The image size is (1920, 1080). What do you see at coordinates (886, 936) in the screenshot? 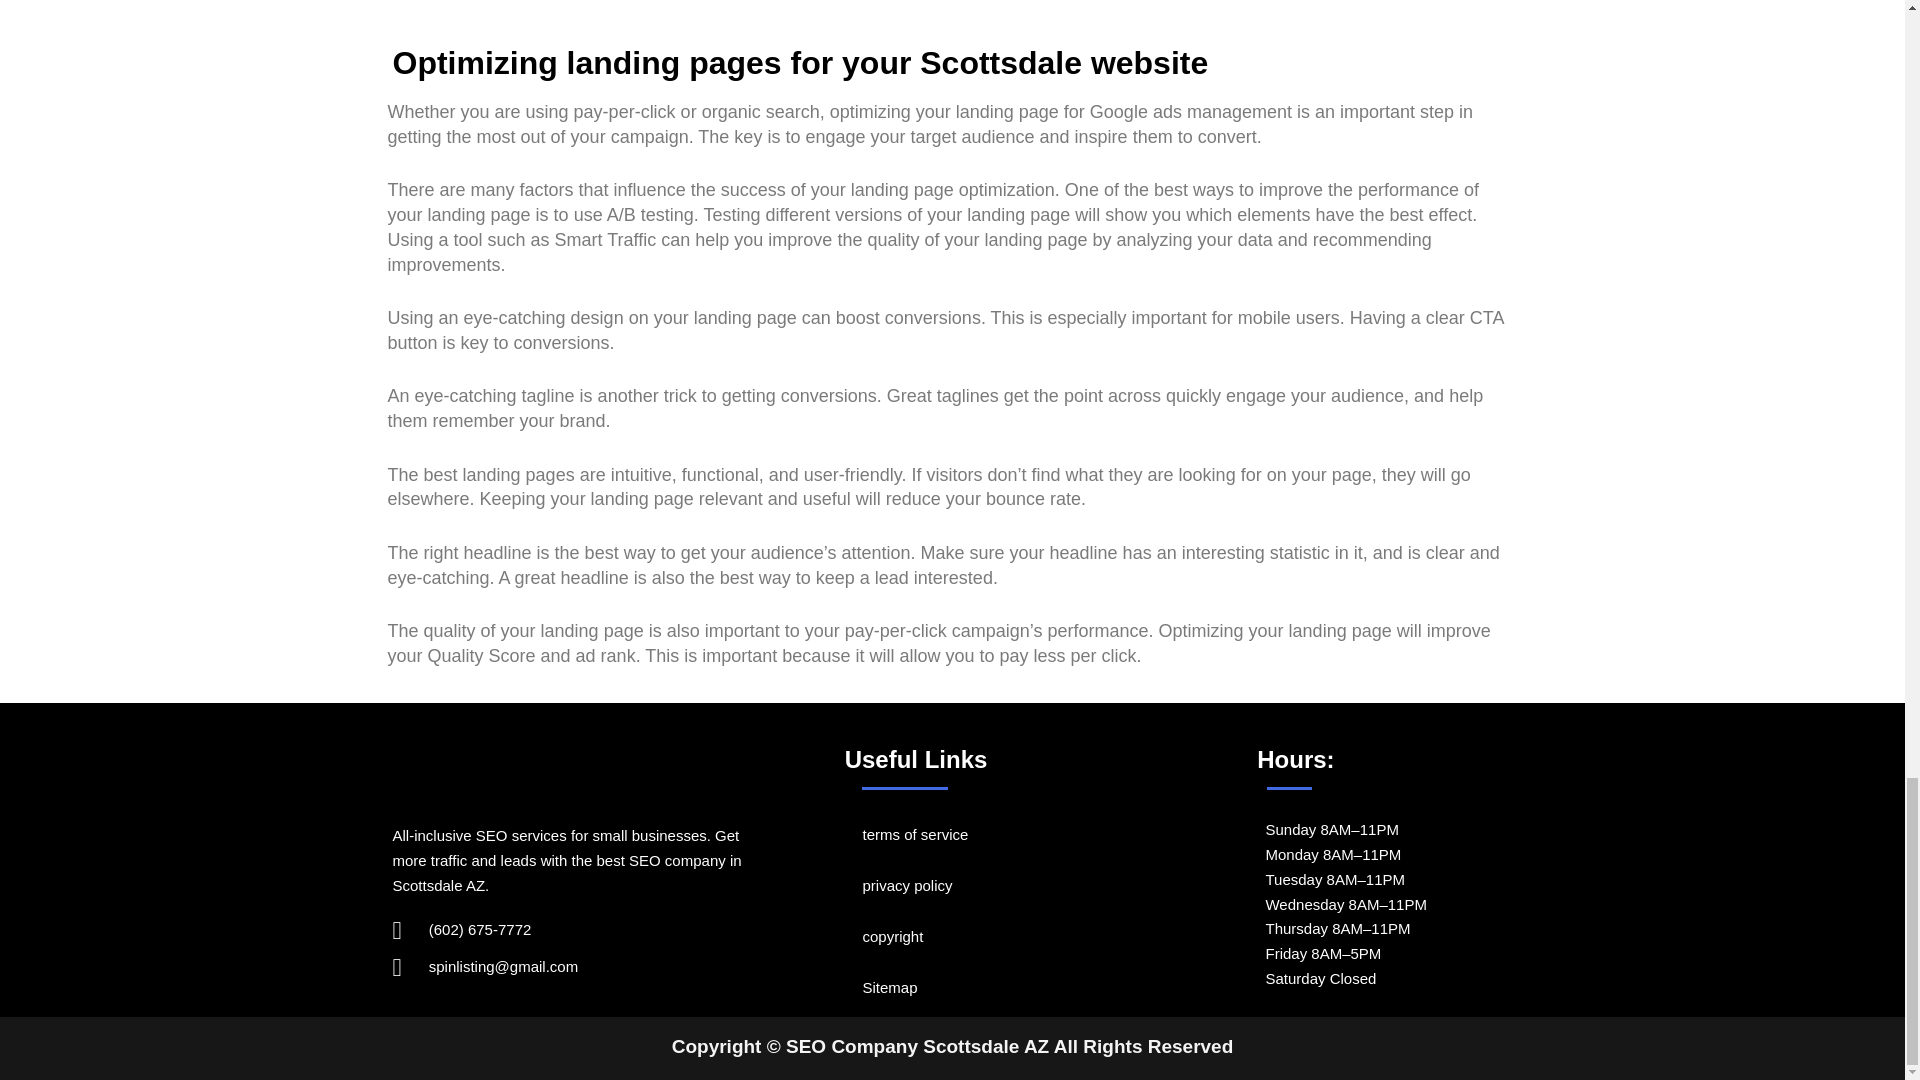
I see `copyrig` at bounding box center [886, 936].